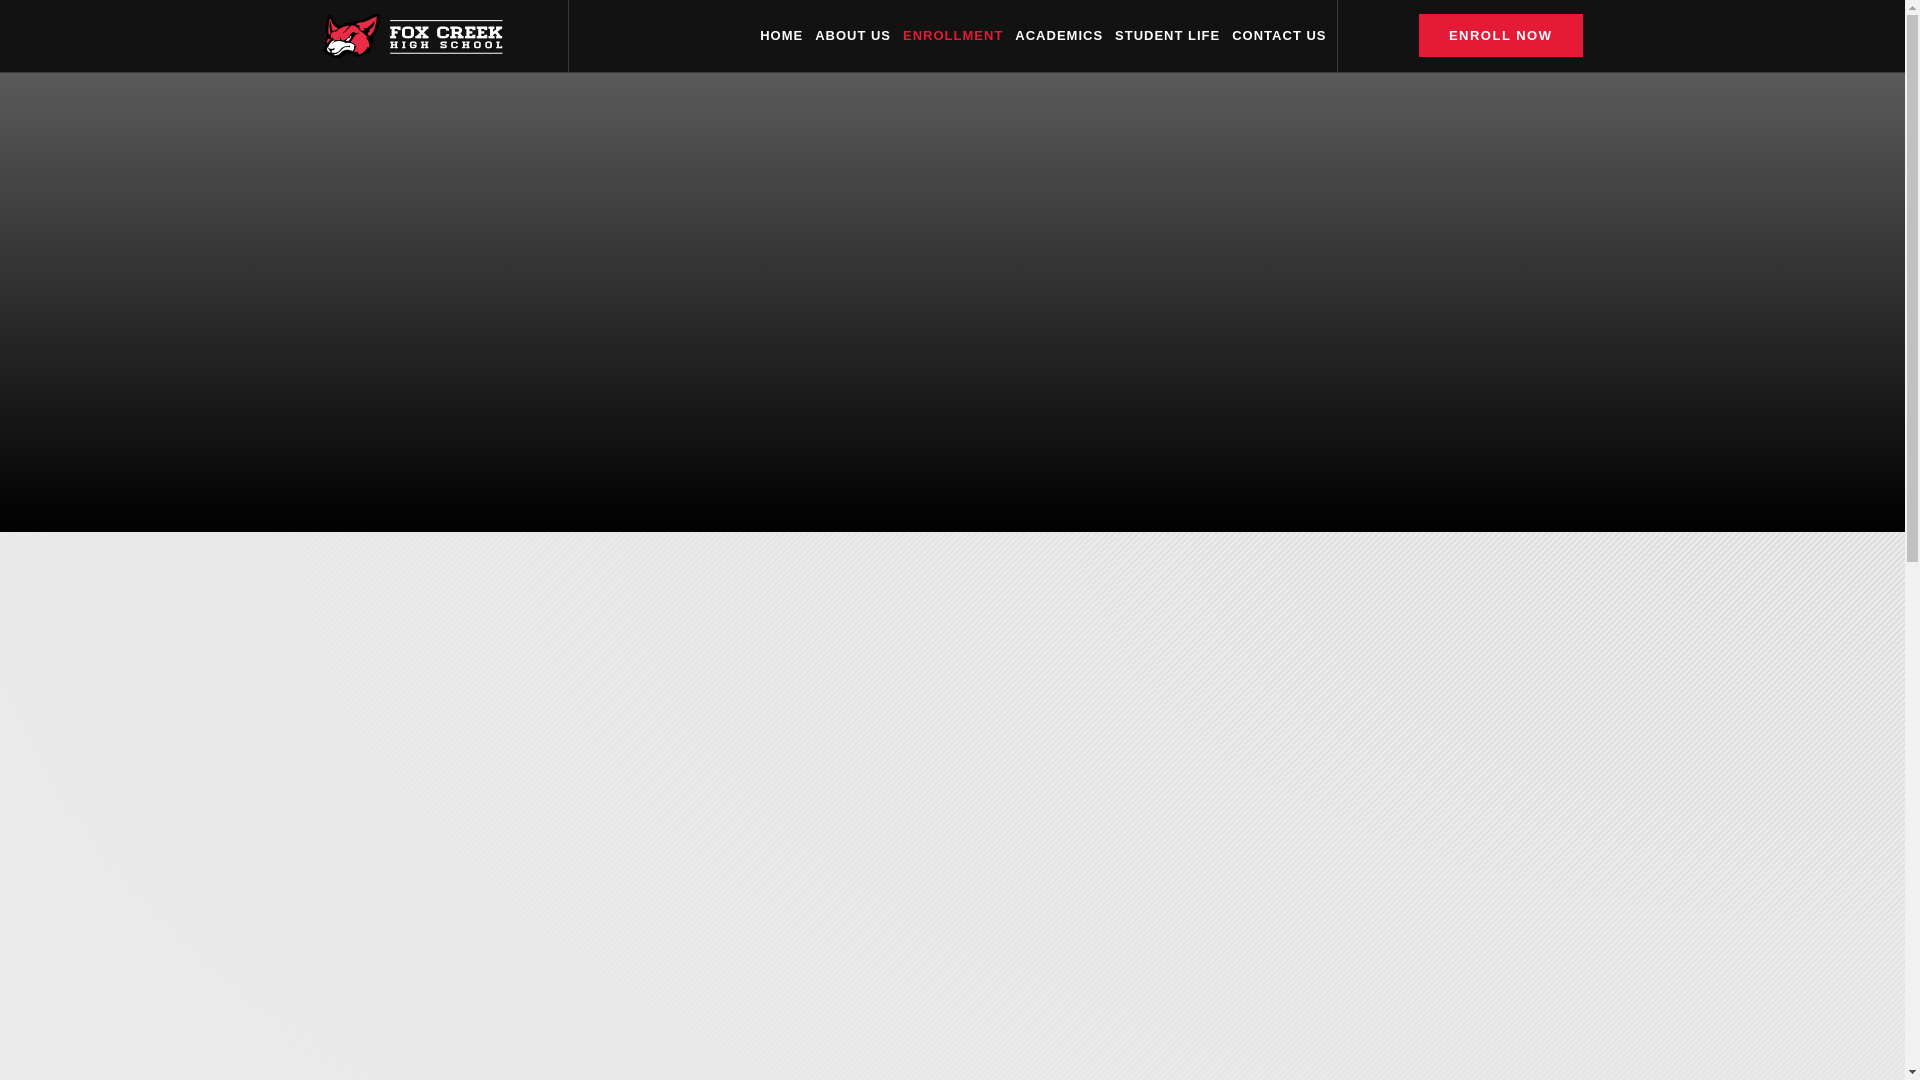 The image size is (1920, 1080). Describe the element at coordinates (952, 35) in the screenshot. I see `ENROLLMENT` at that location.